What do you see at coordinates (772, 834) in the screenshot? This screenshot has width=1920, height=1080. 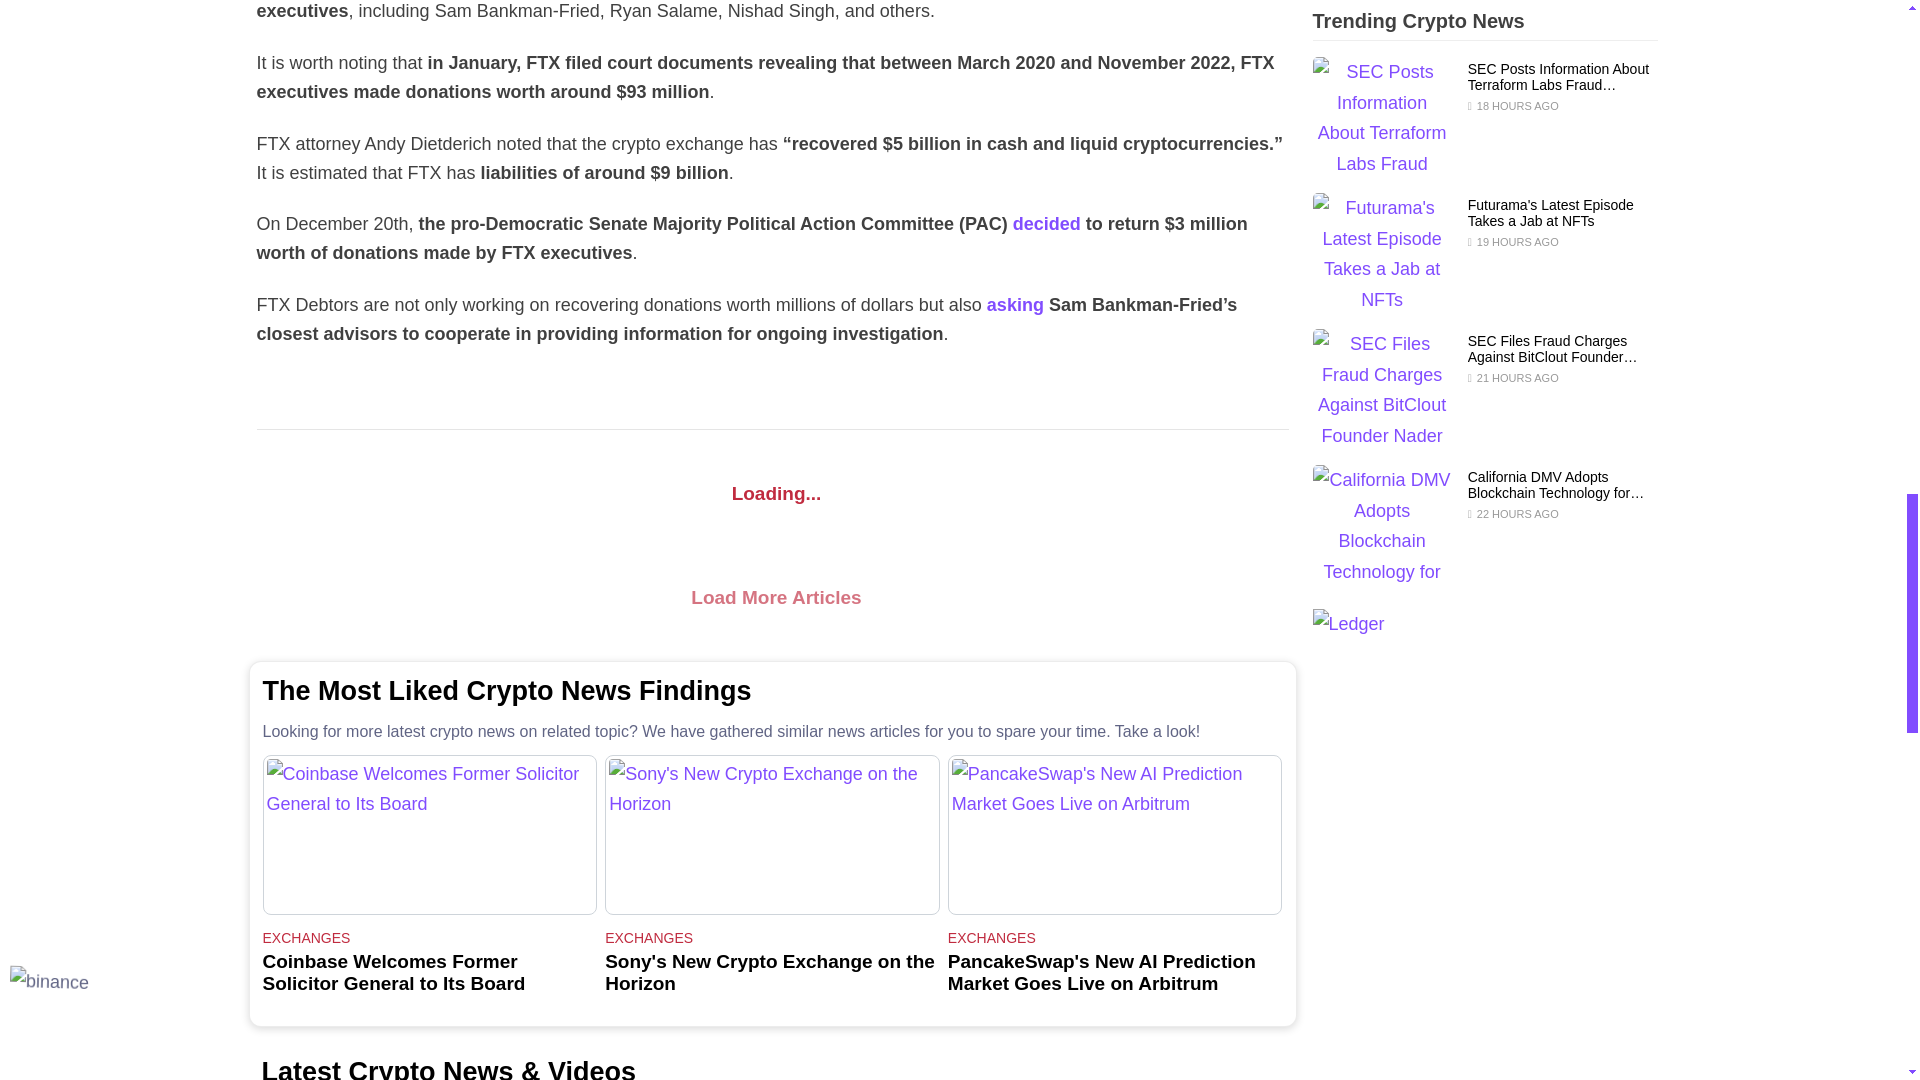 I see `Sony's New Crypto Exchange on the Horizon` at bounding box center [772, 834].